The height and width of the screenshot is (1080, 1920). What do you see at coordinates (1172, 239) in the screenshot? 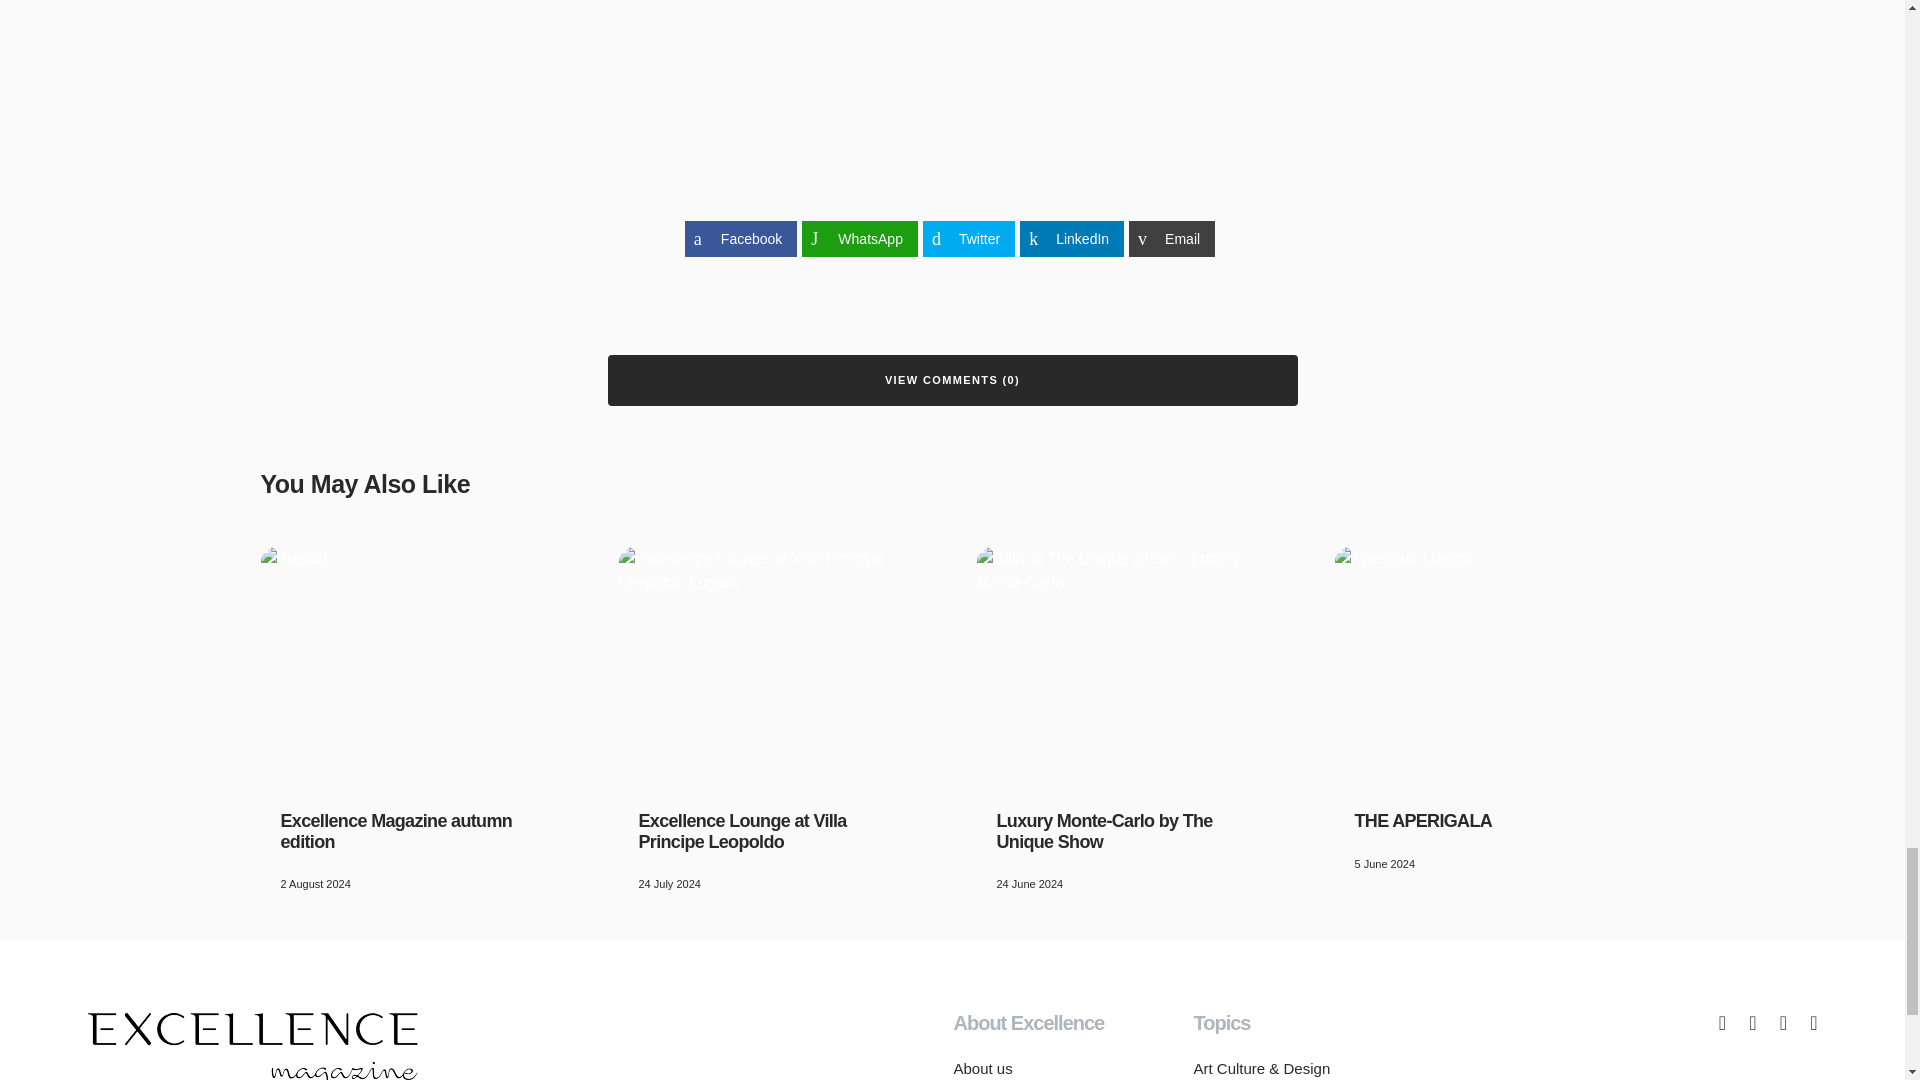
I see `Share on Email` at bounding box center [1172, 239].